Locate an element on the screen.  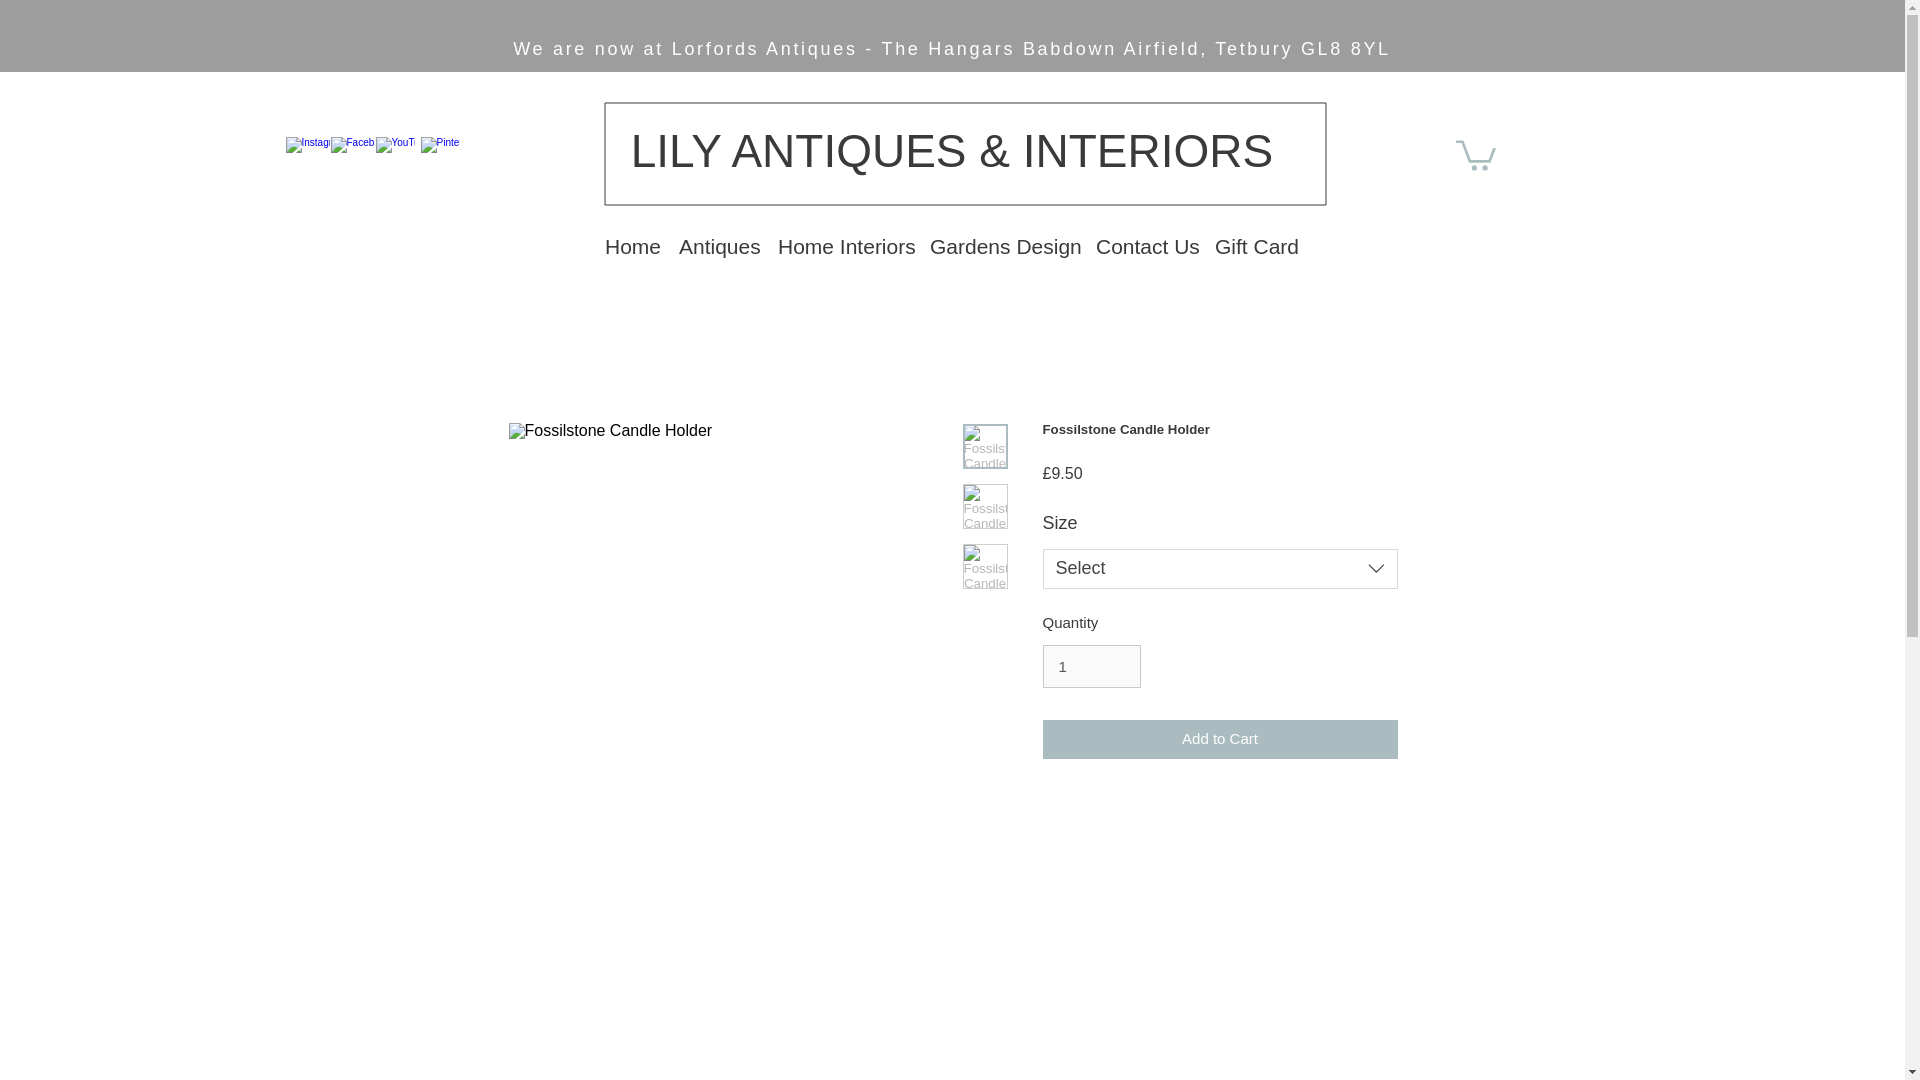
1 is located at coordinates (1091, 666).